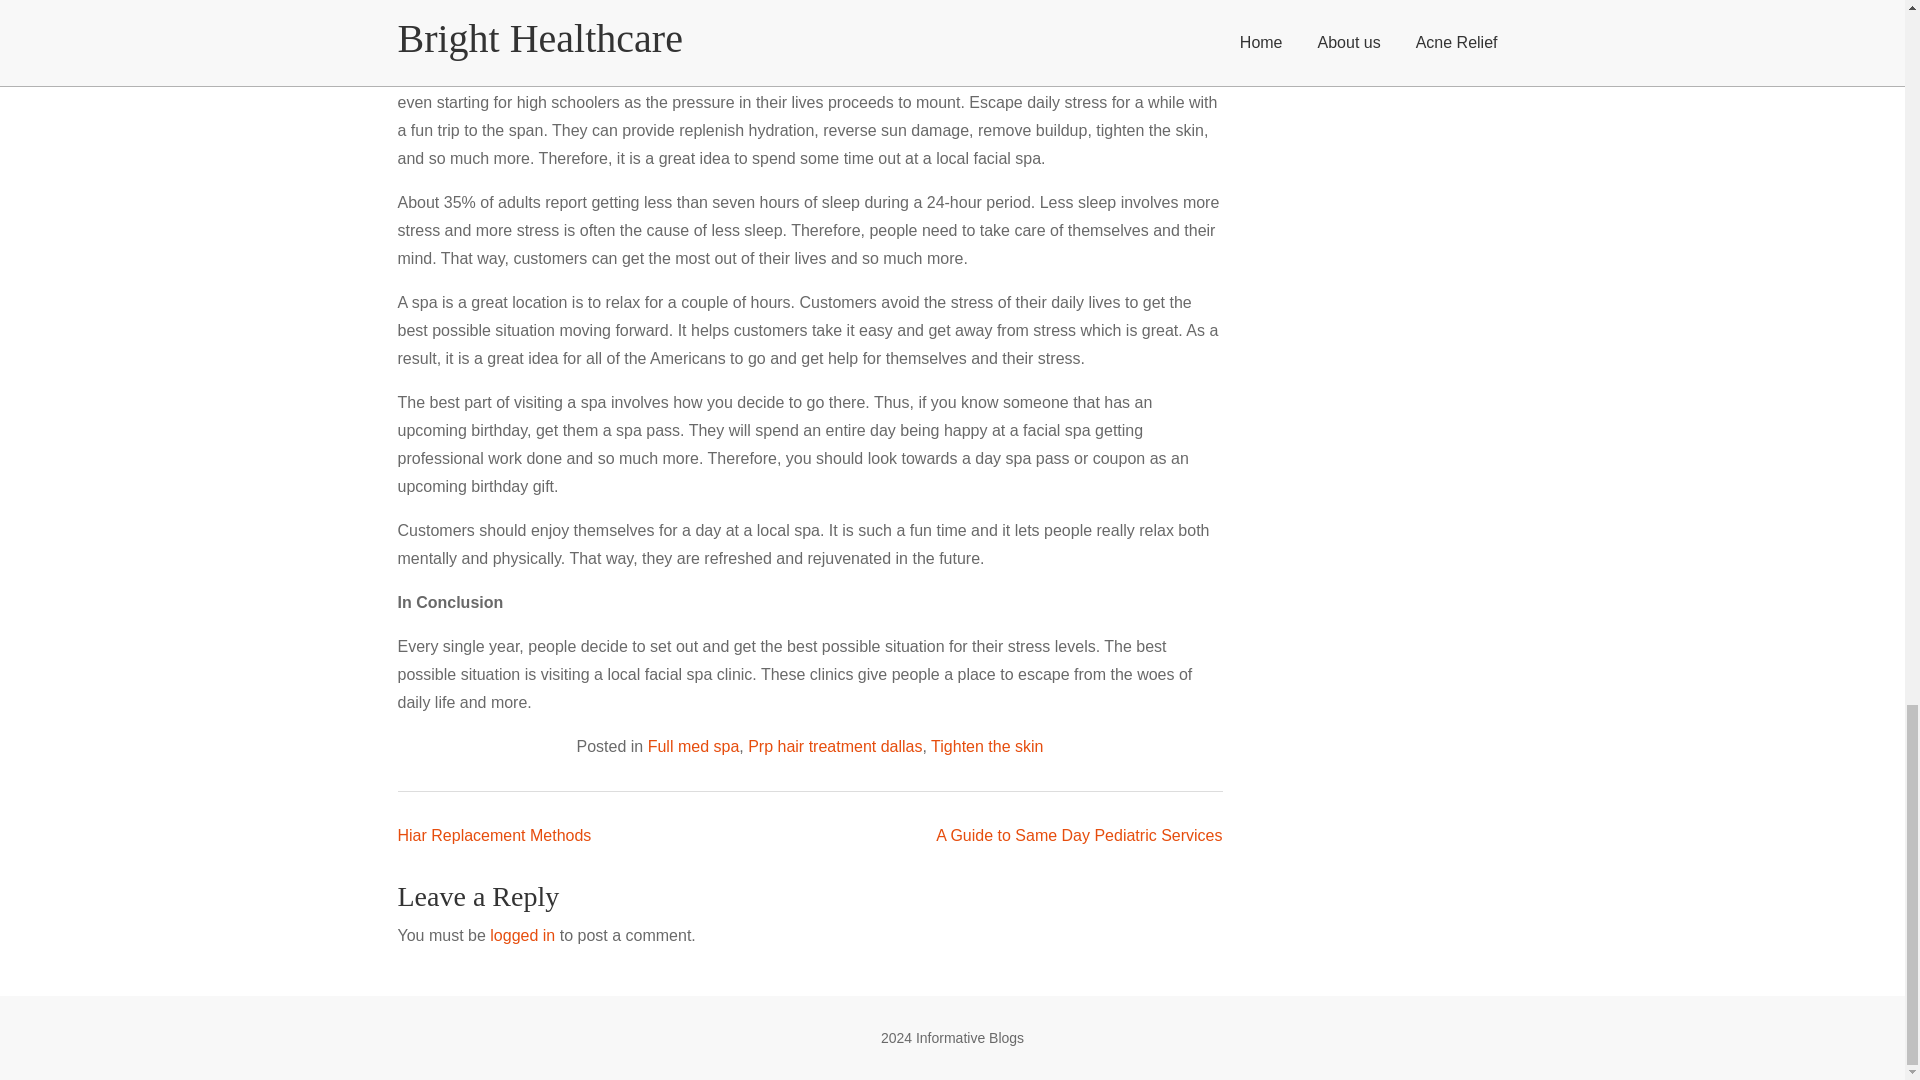 The height and width of the screenshot is (1080, 1920). Describe the element at coordinates (78, 862) in the screenshot. I see `Thursday` at that location.